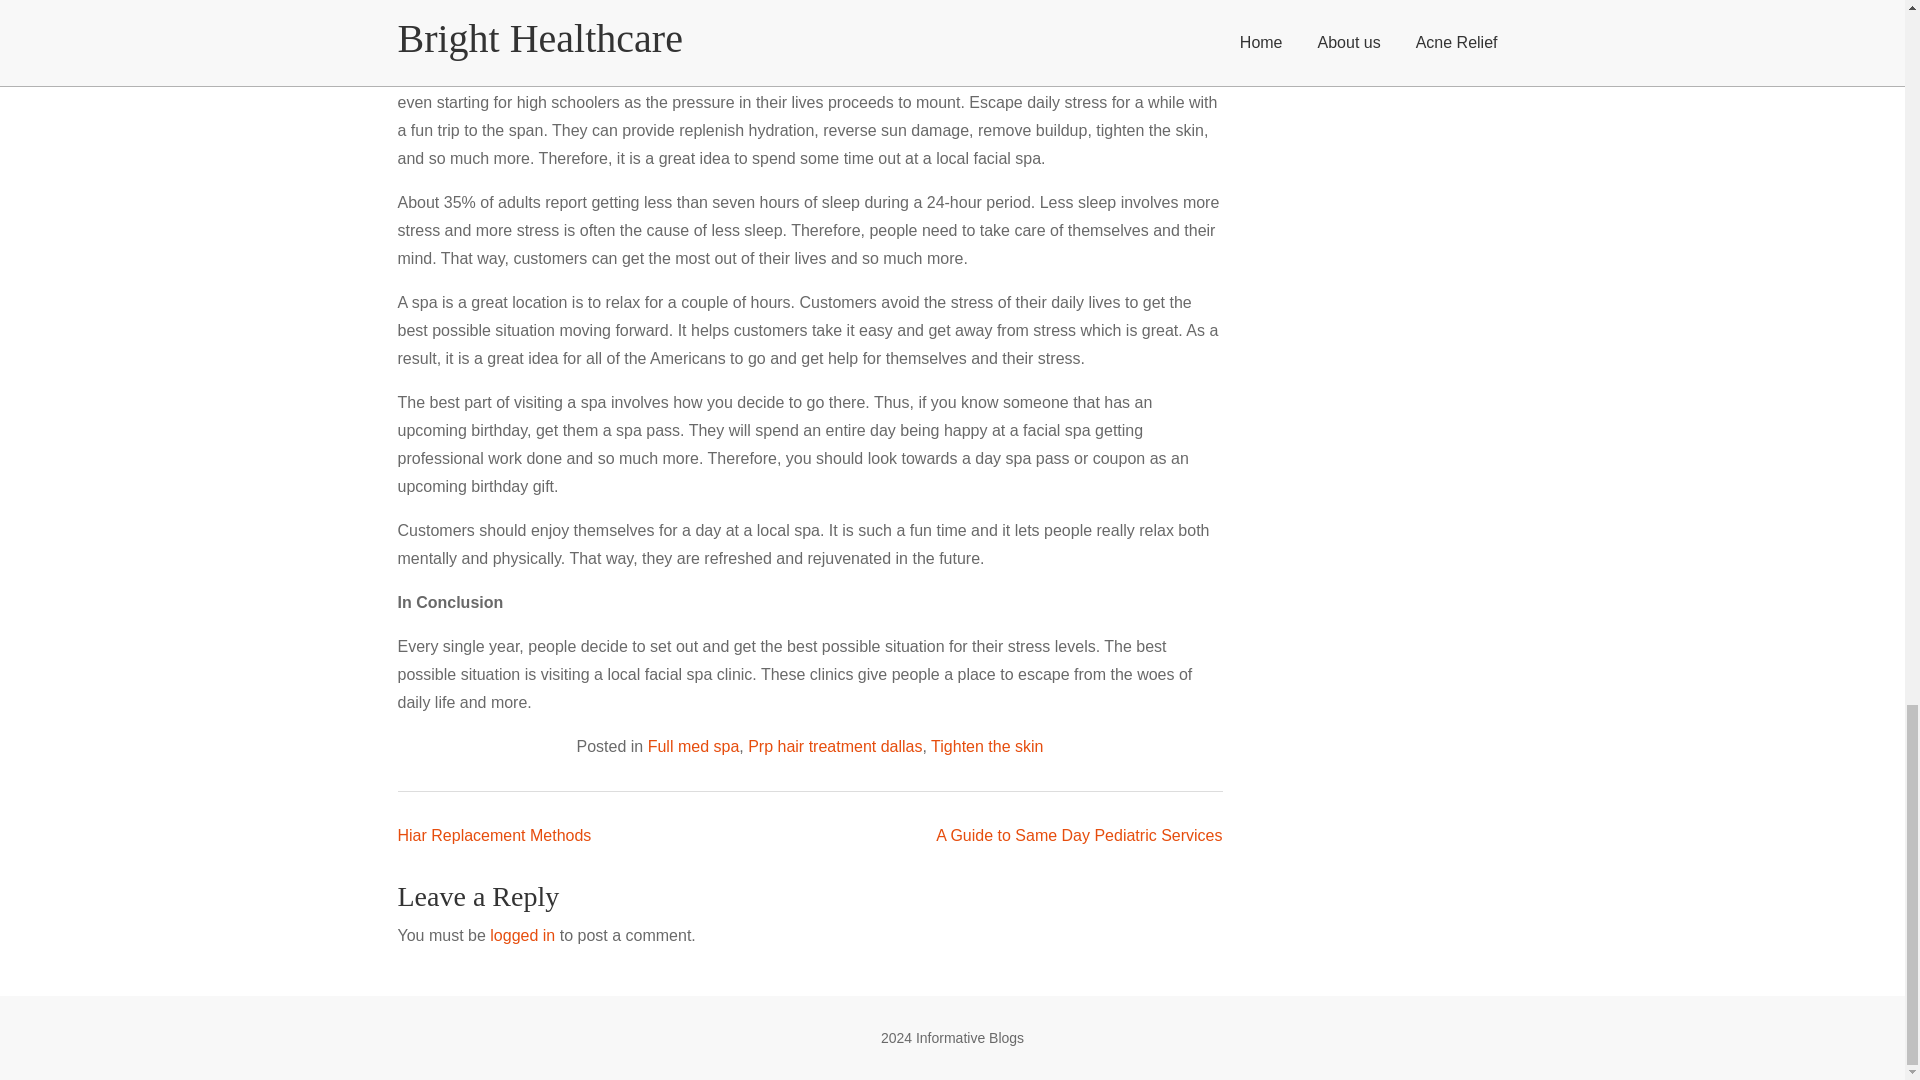 The height and width of the screenshot is (1080, 1920). Describe the element at coordinates (78, 862) in the screenshot. I see `Thursday` at that location.